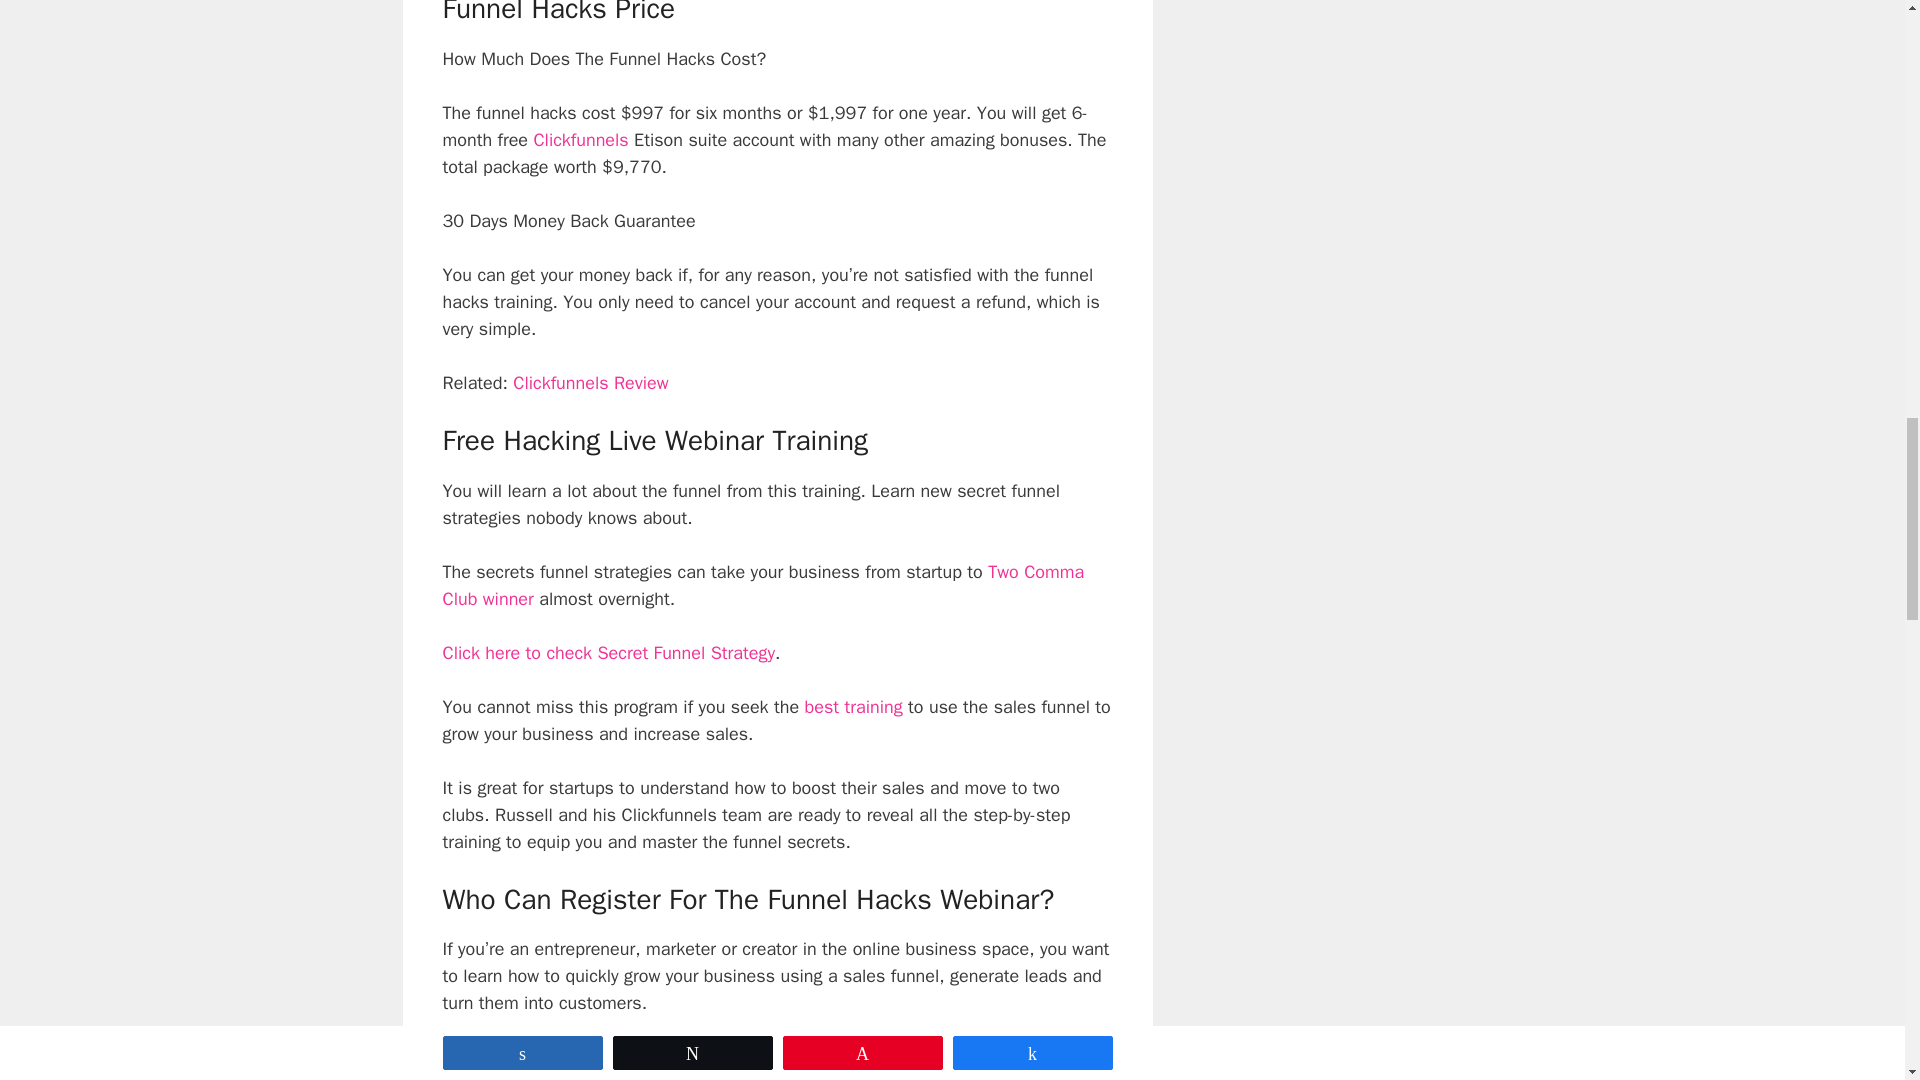  I want to click on Clickfunnels Review, so click(590, 382).